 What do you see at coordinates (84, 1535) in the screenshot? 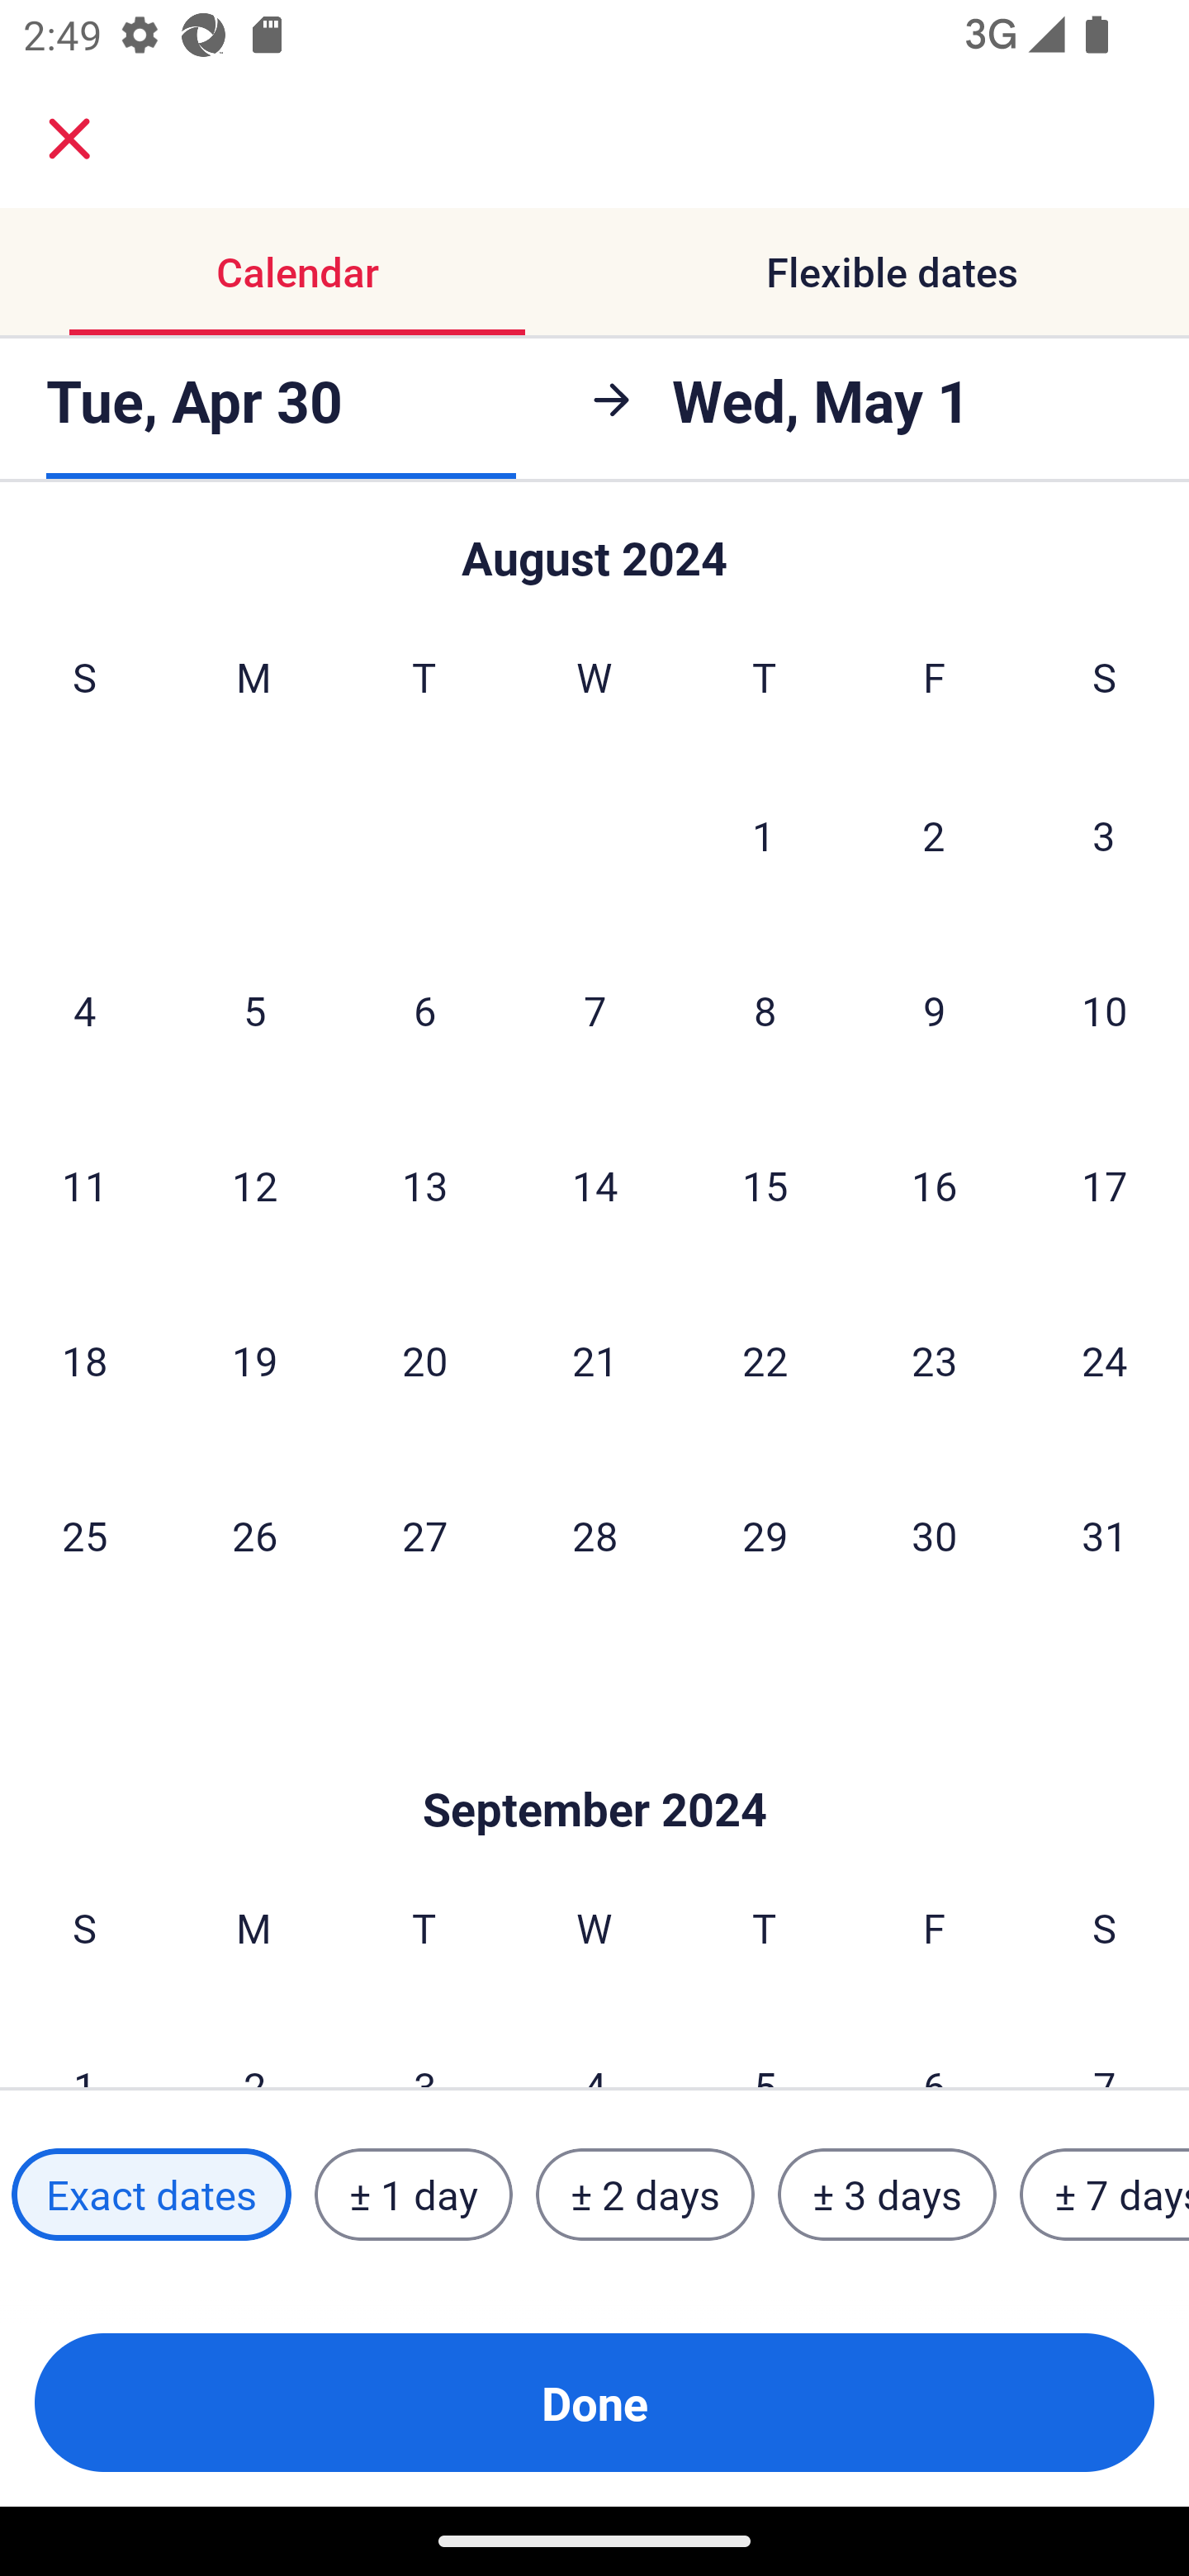
I see `25 Sunday, August 25, 2024` at bounding box center [84, 1535].